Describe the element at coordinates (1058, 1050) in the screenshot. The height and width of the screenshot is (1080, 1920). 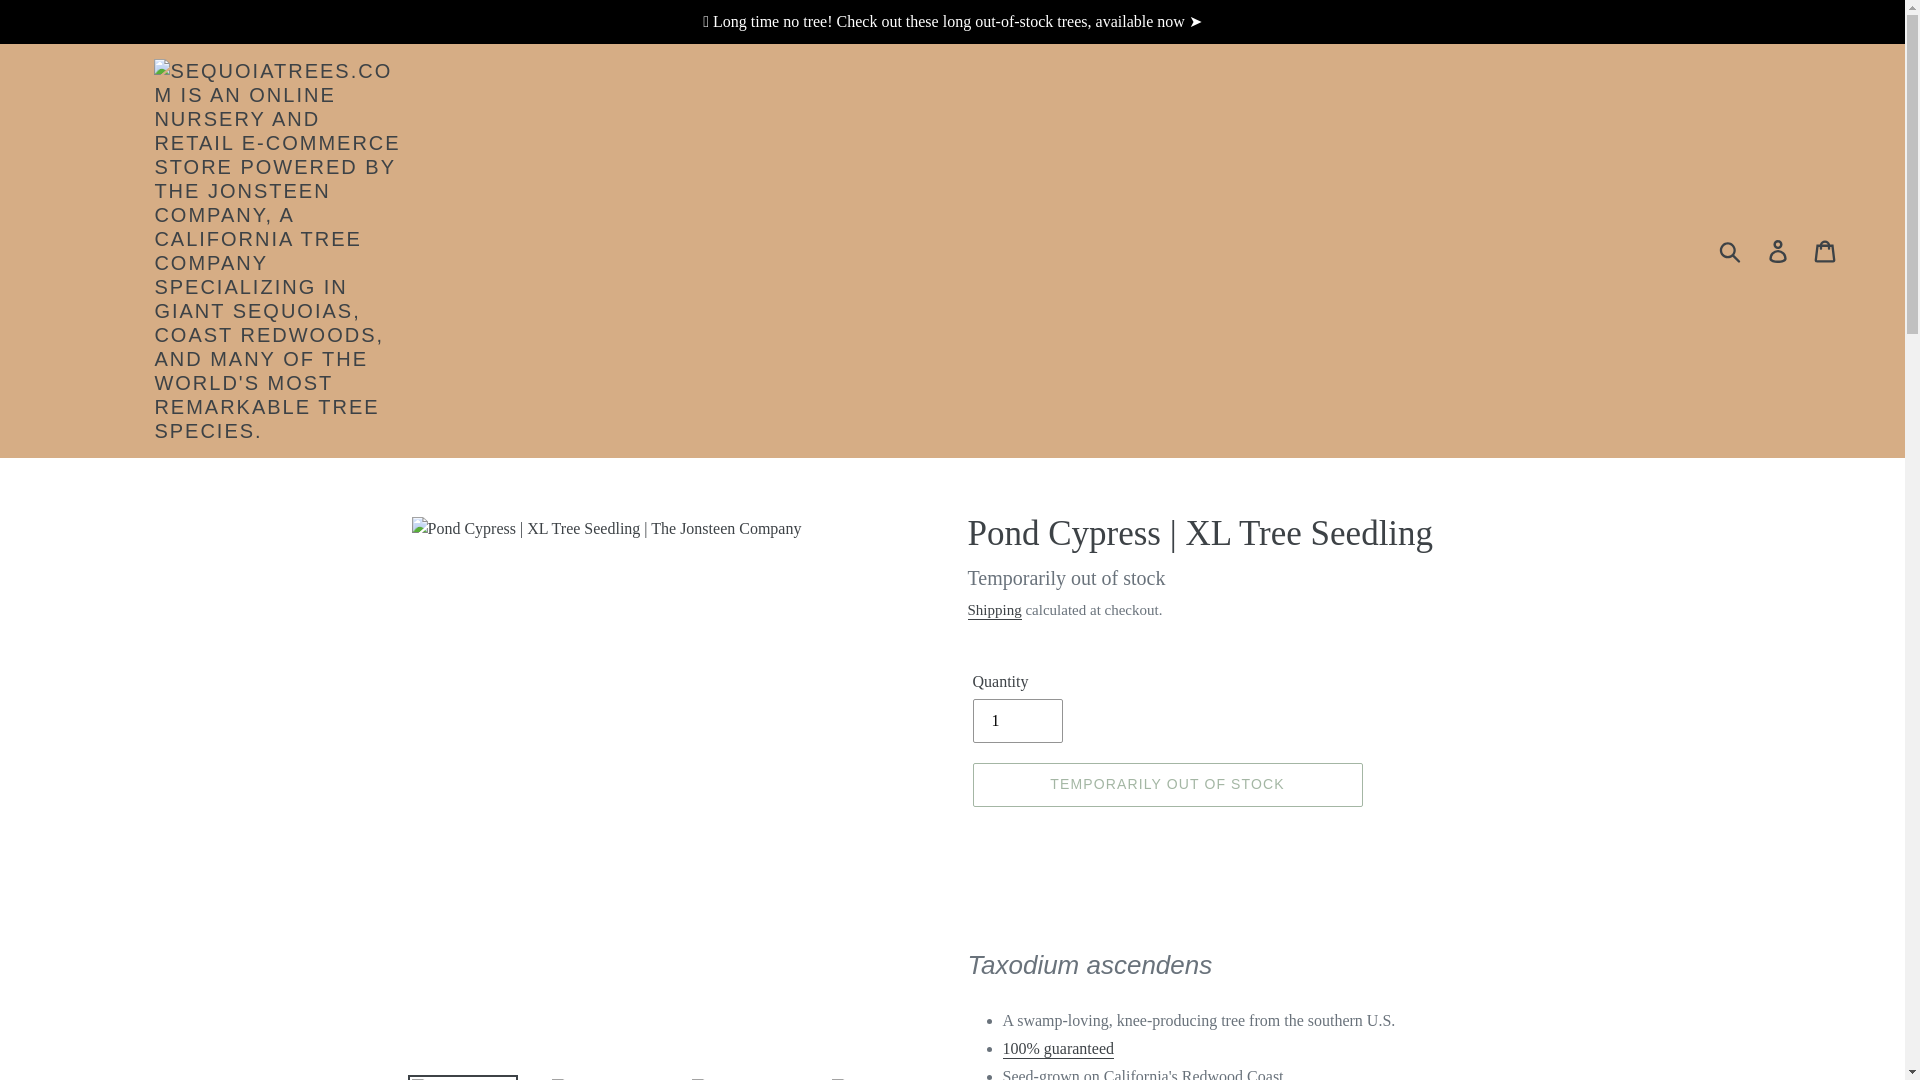
I see `Tree Replacement Guarantee` at that location.